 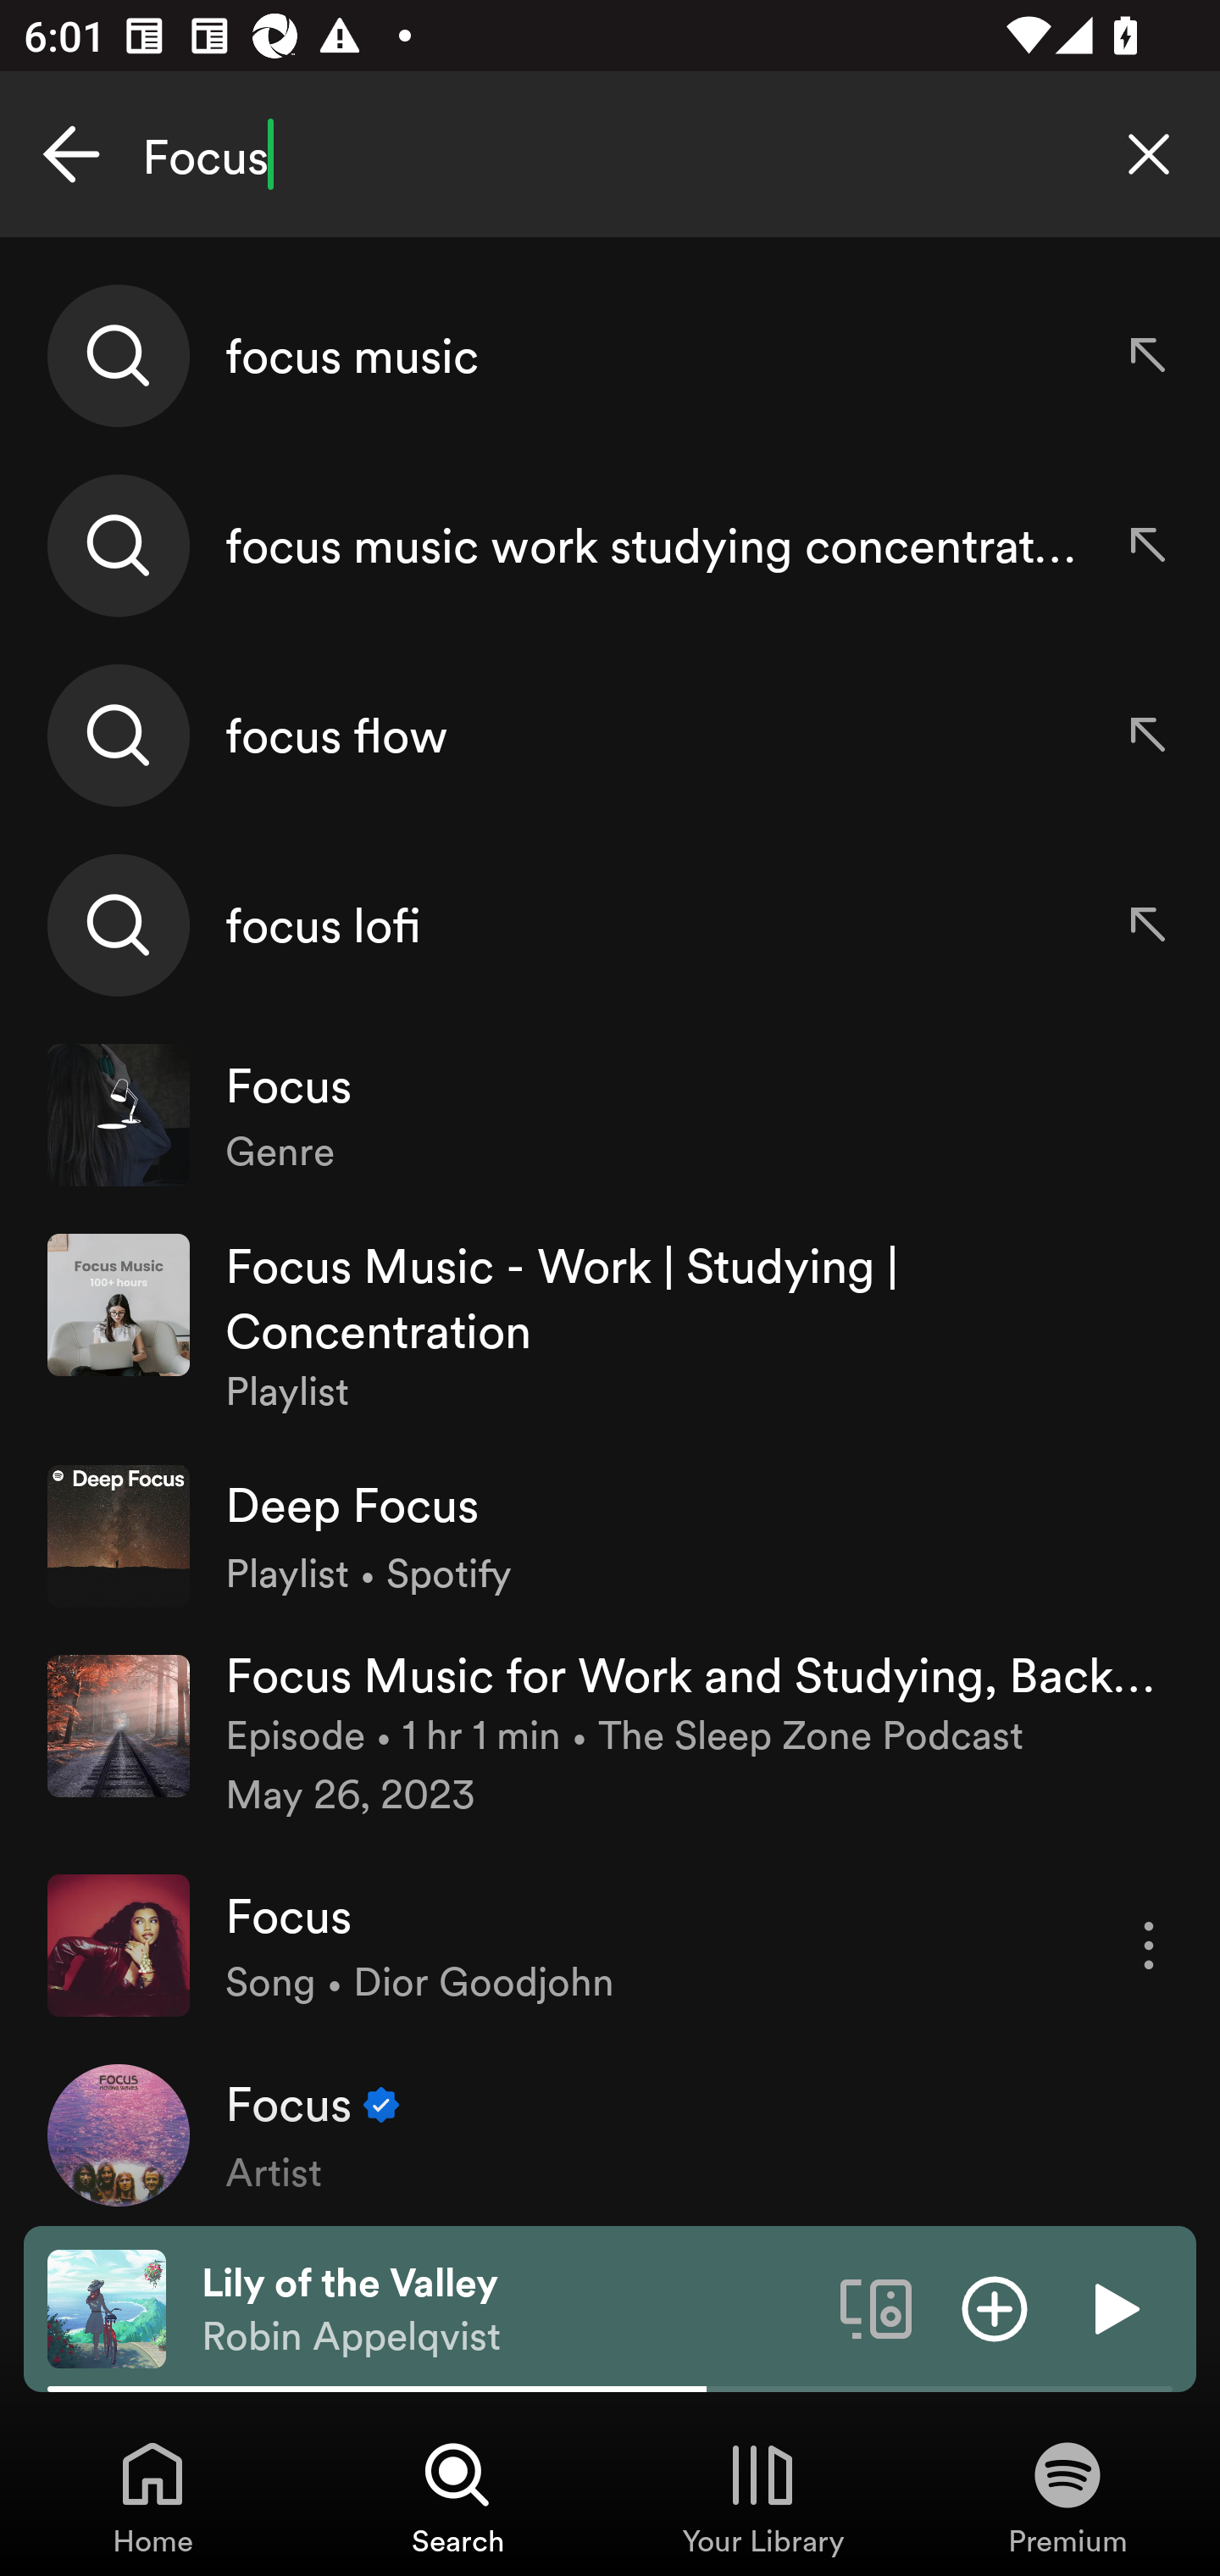 I want to click on Home, Tab 1 of 4 Home Home, so click(x=152, y=2496).